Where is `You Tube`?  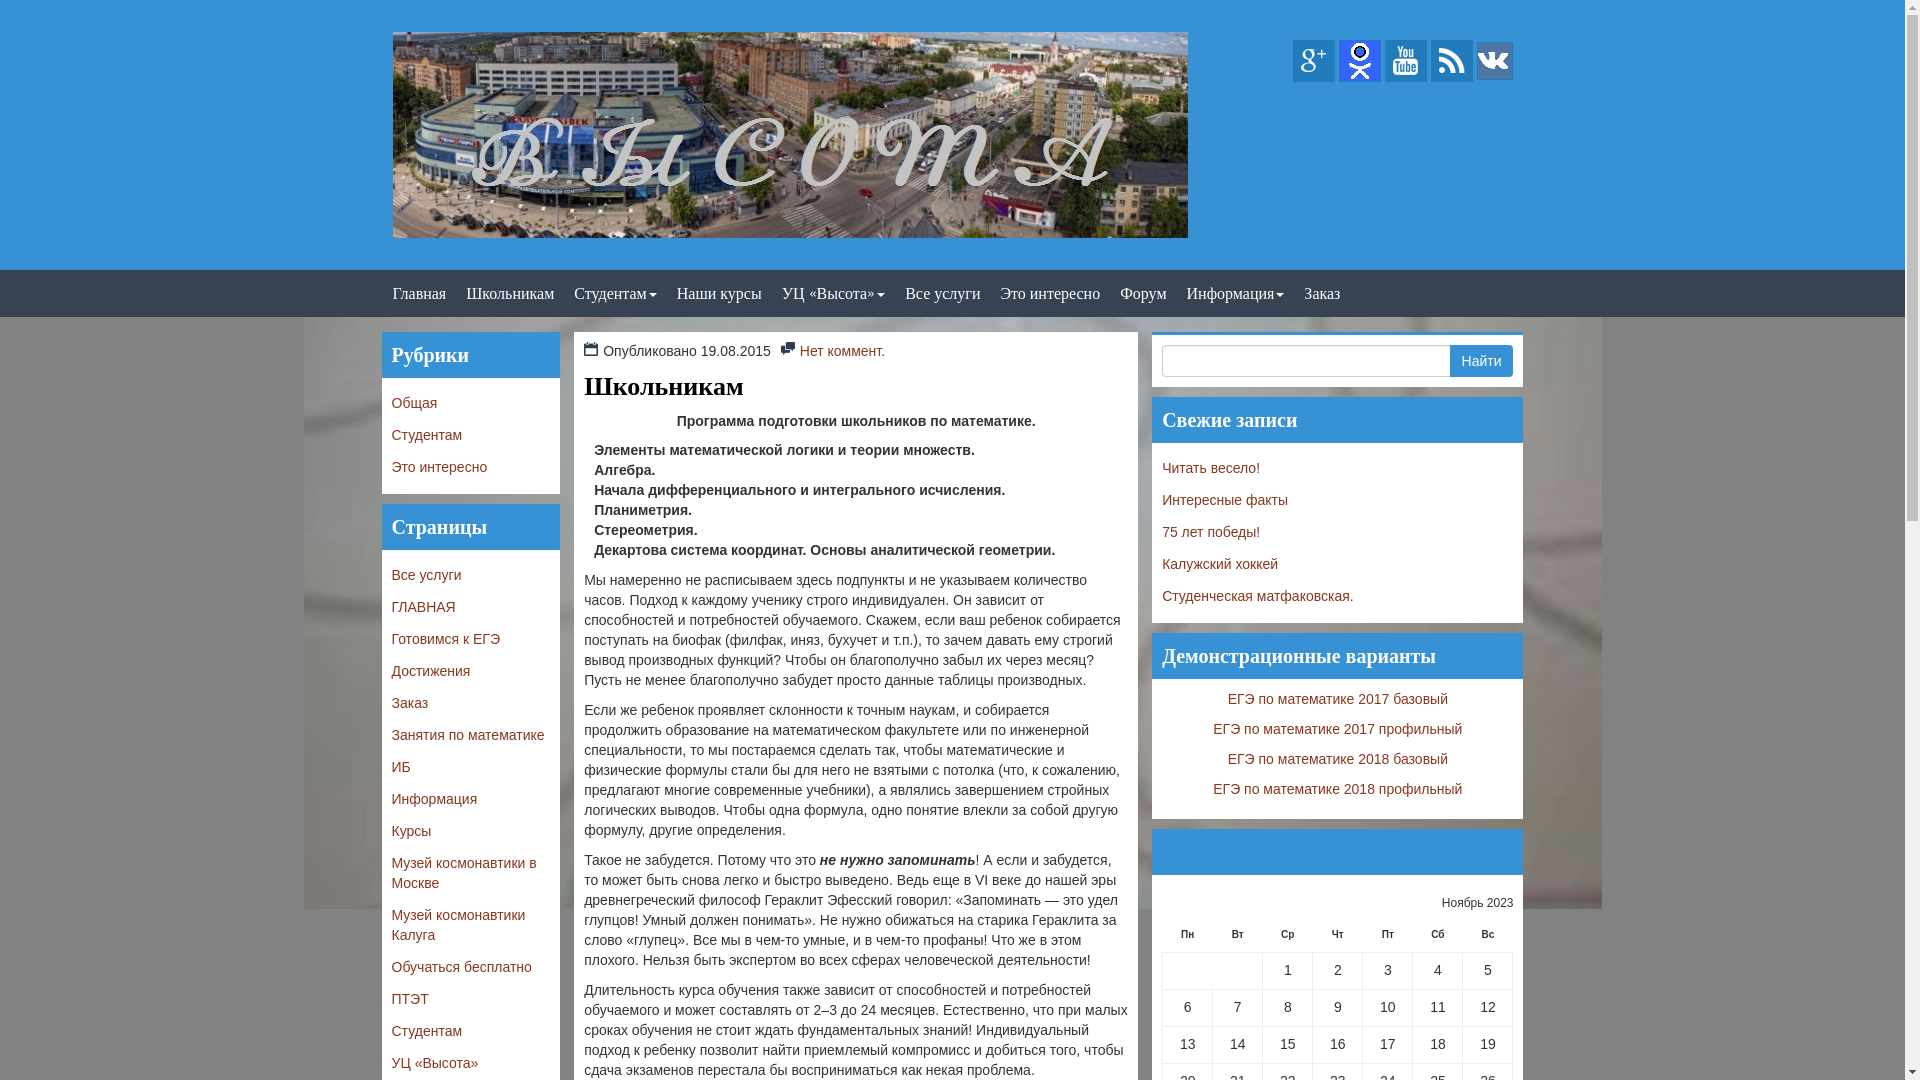 You Tube is located at coordinates (1406, 60).